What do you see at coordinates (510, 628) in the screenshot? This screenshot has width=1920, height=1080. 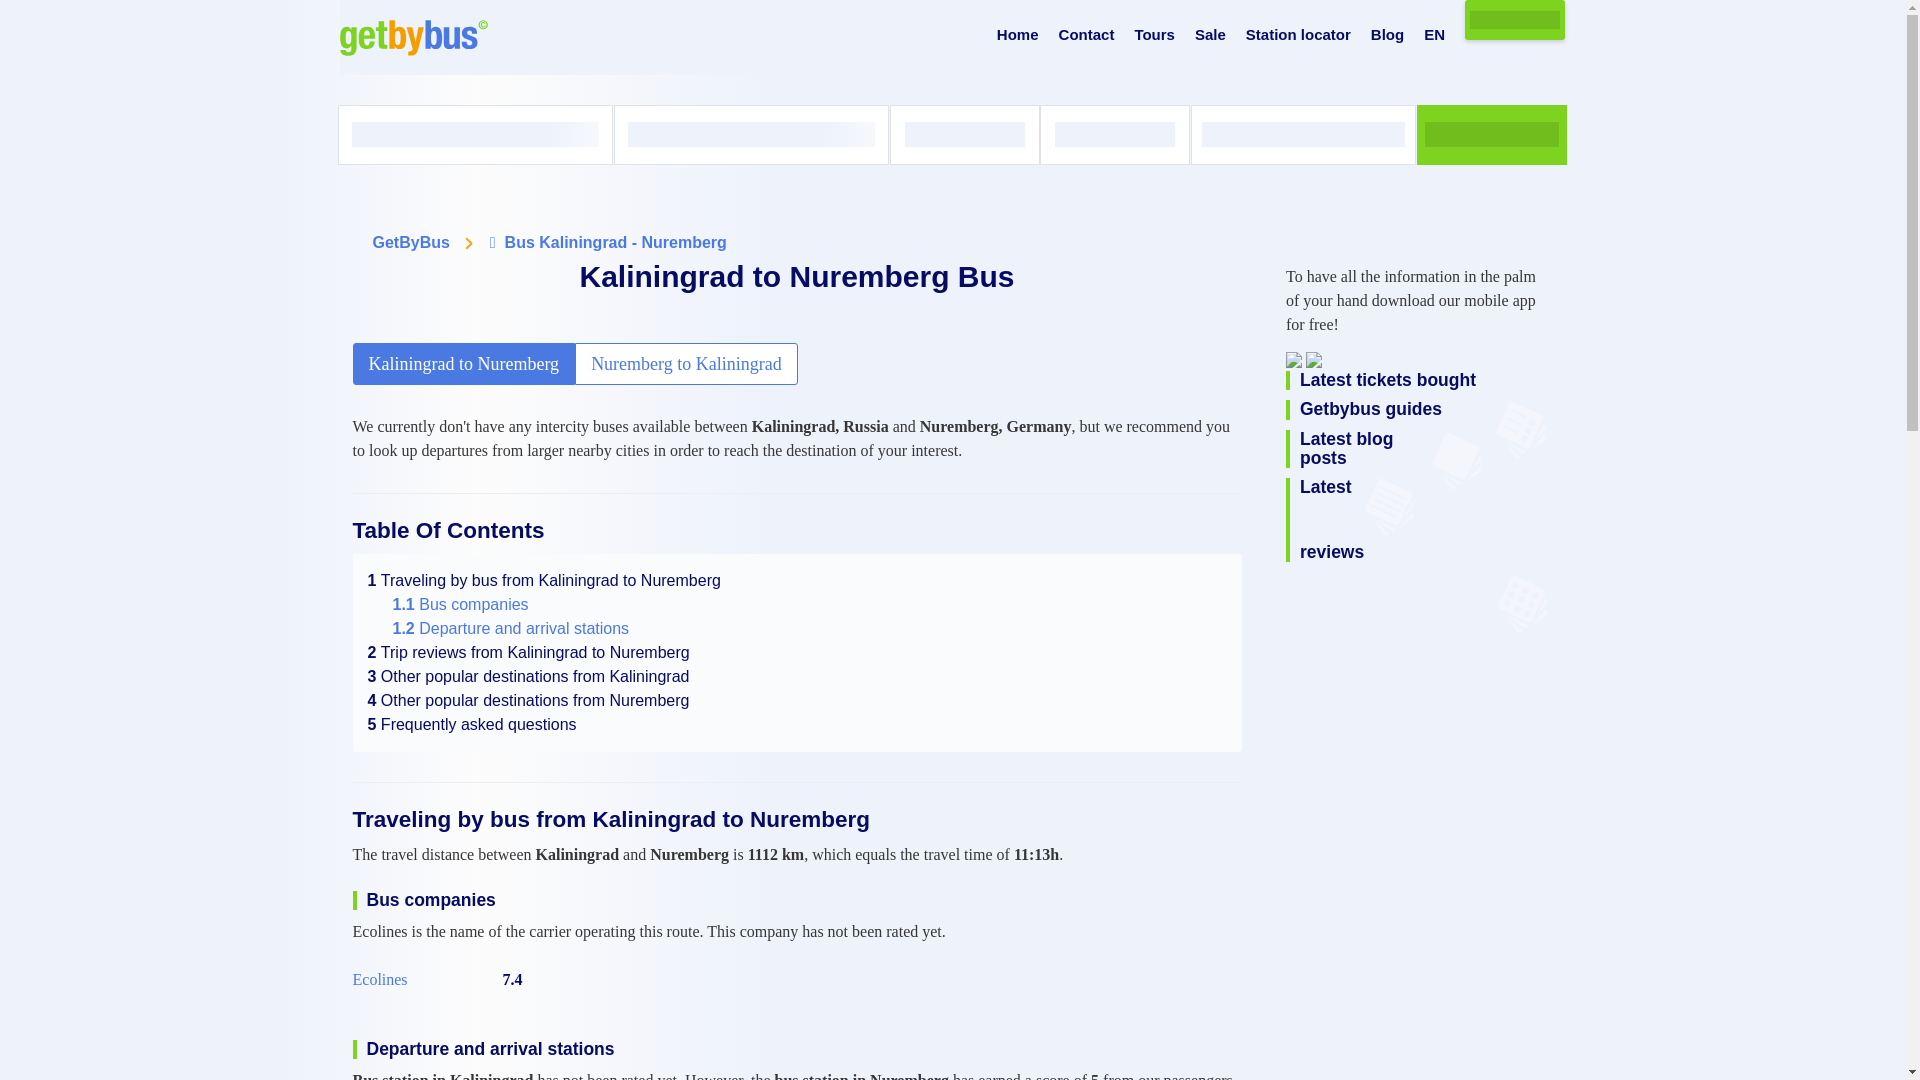 I see `Departure and arrival stations` at bounding box center [510, 628].